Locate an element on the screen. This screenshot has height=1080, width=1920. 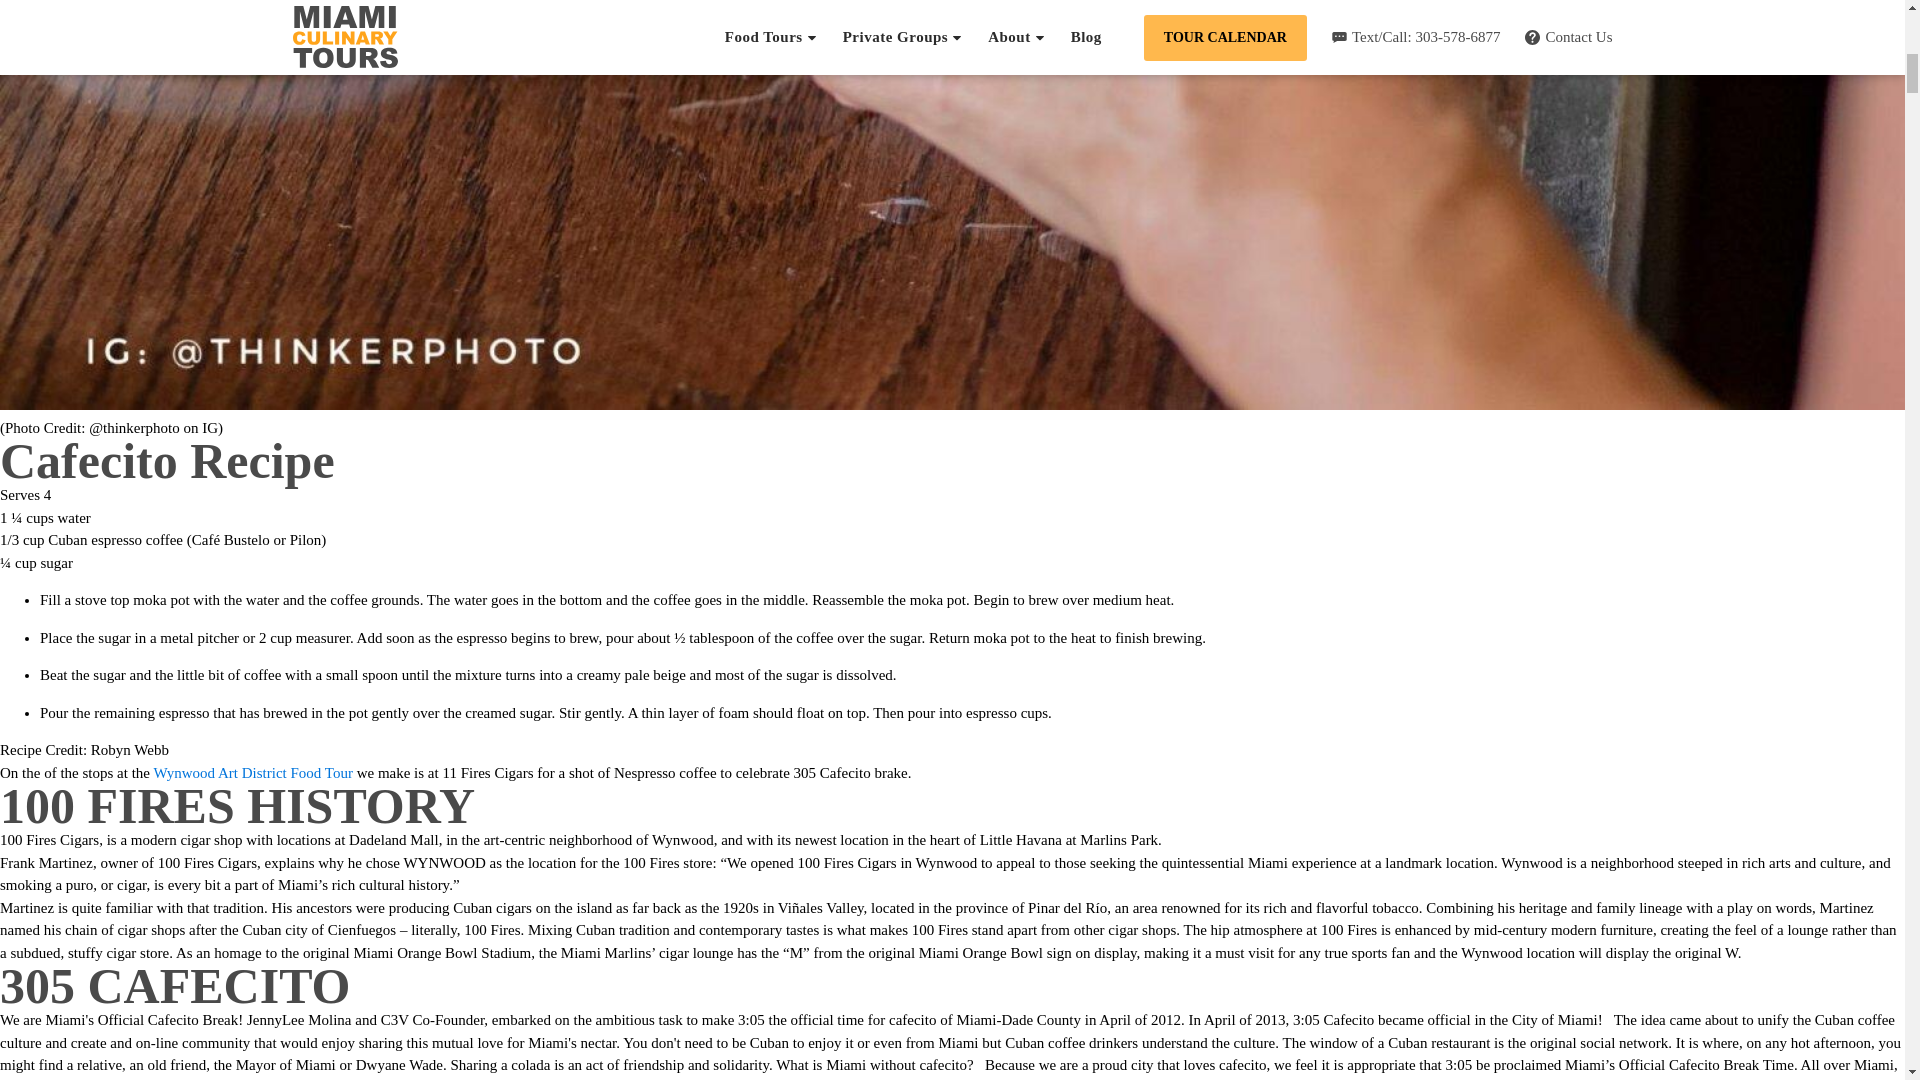
FareHarbor is located at coordinates (1770, 85).